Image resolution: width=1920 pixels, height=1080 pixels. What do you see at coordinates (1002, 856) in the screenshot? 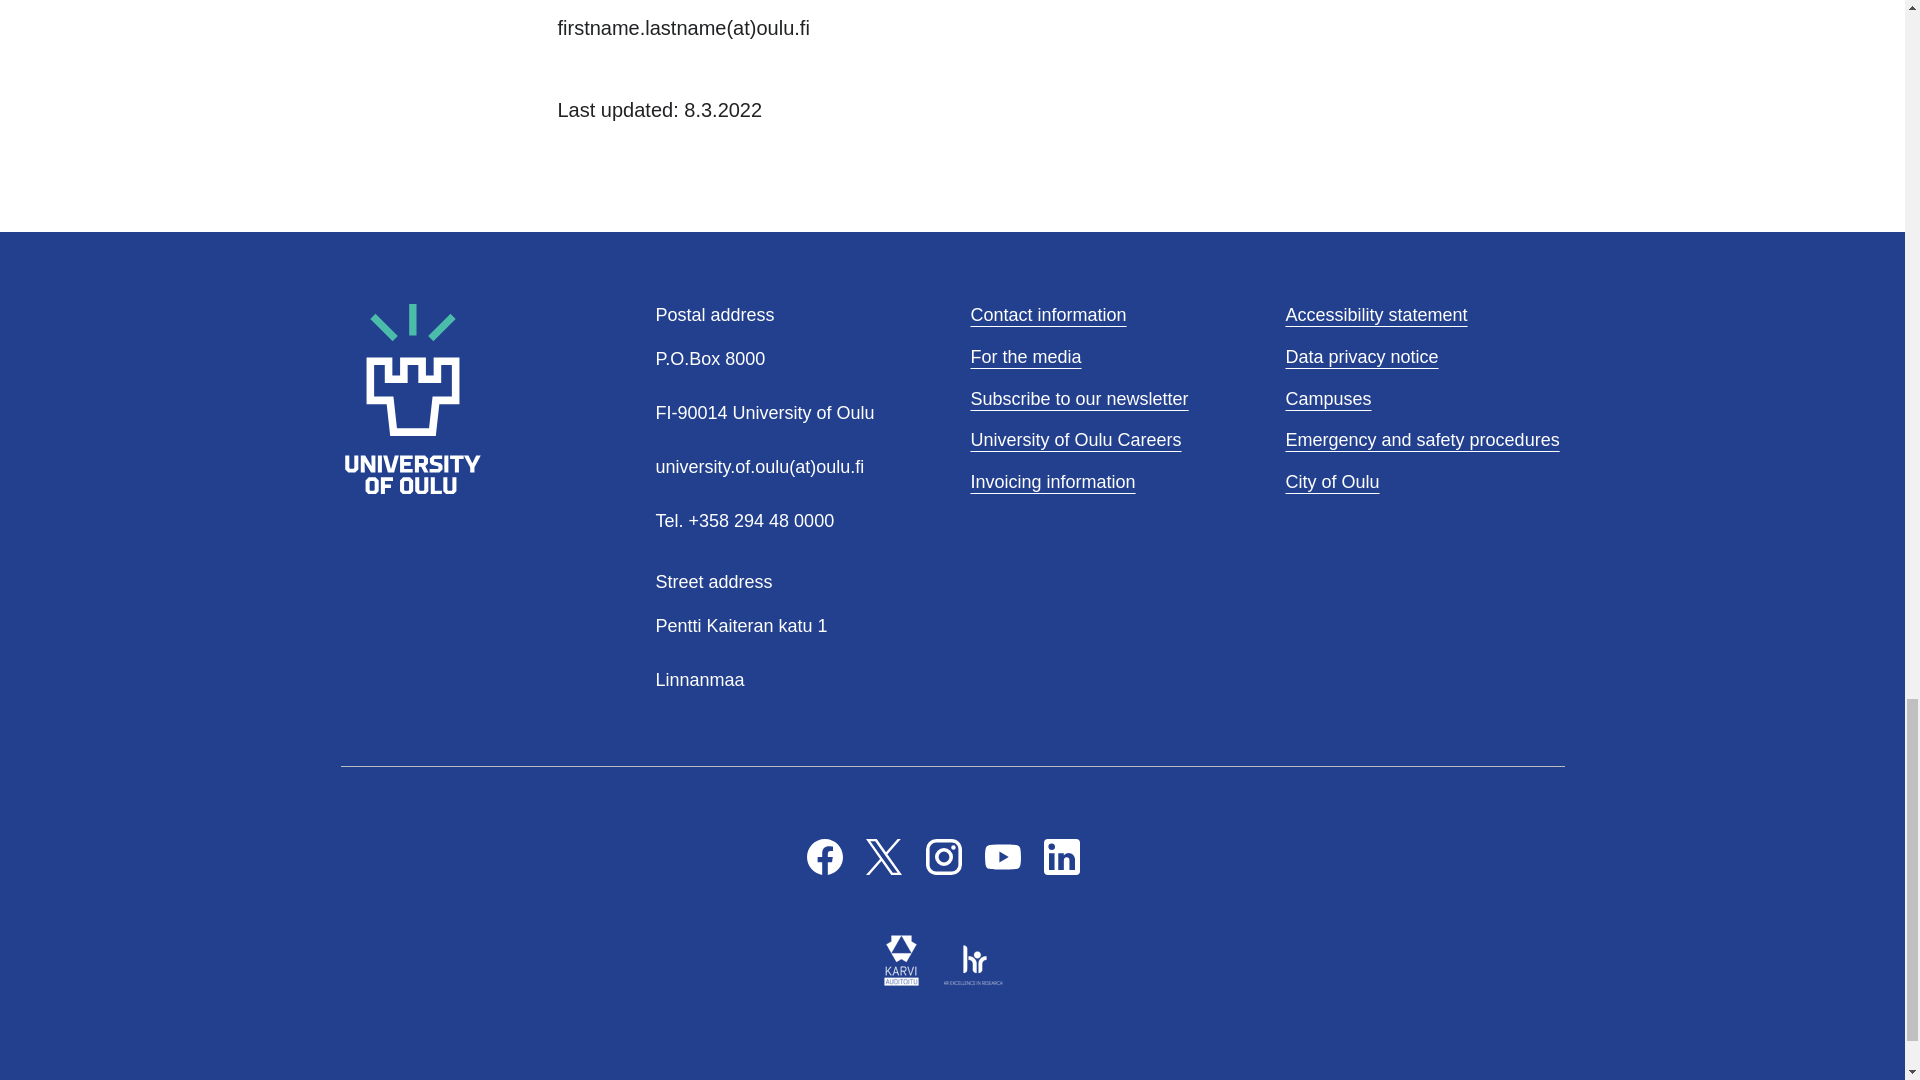
I see `Youtube` at bounding box center [1002, 856].